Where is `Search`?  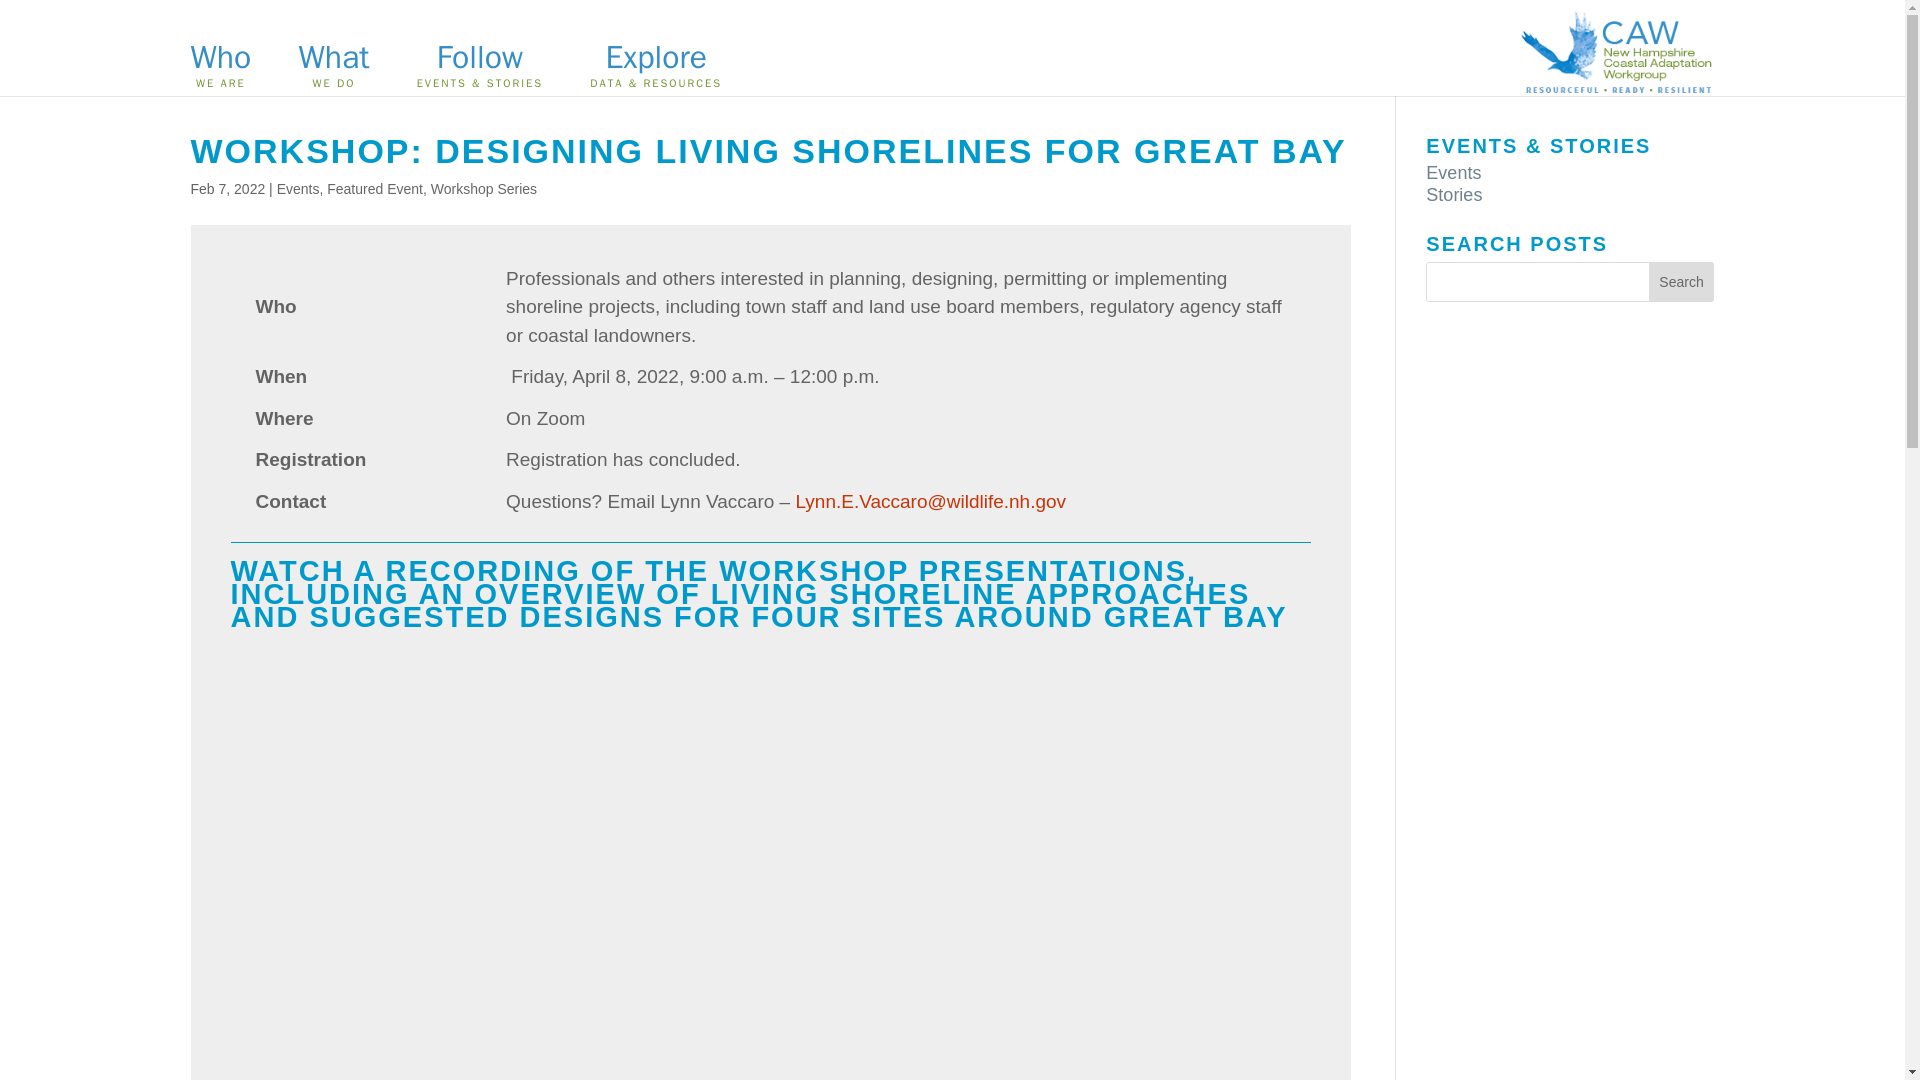 Search is located at coordinates (1682, 282).